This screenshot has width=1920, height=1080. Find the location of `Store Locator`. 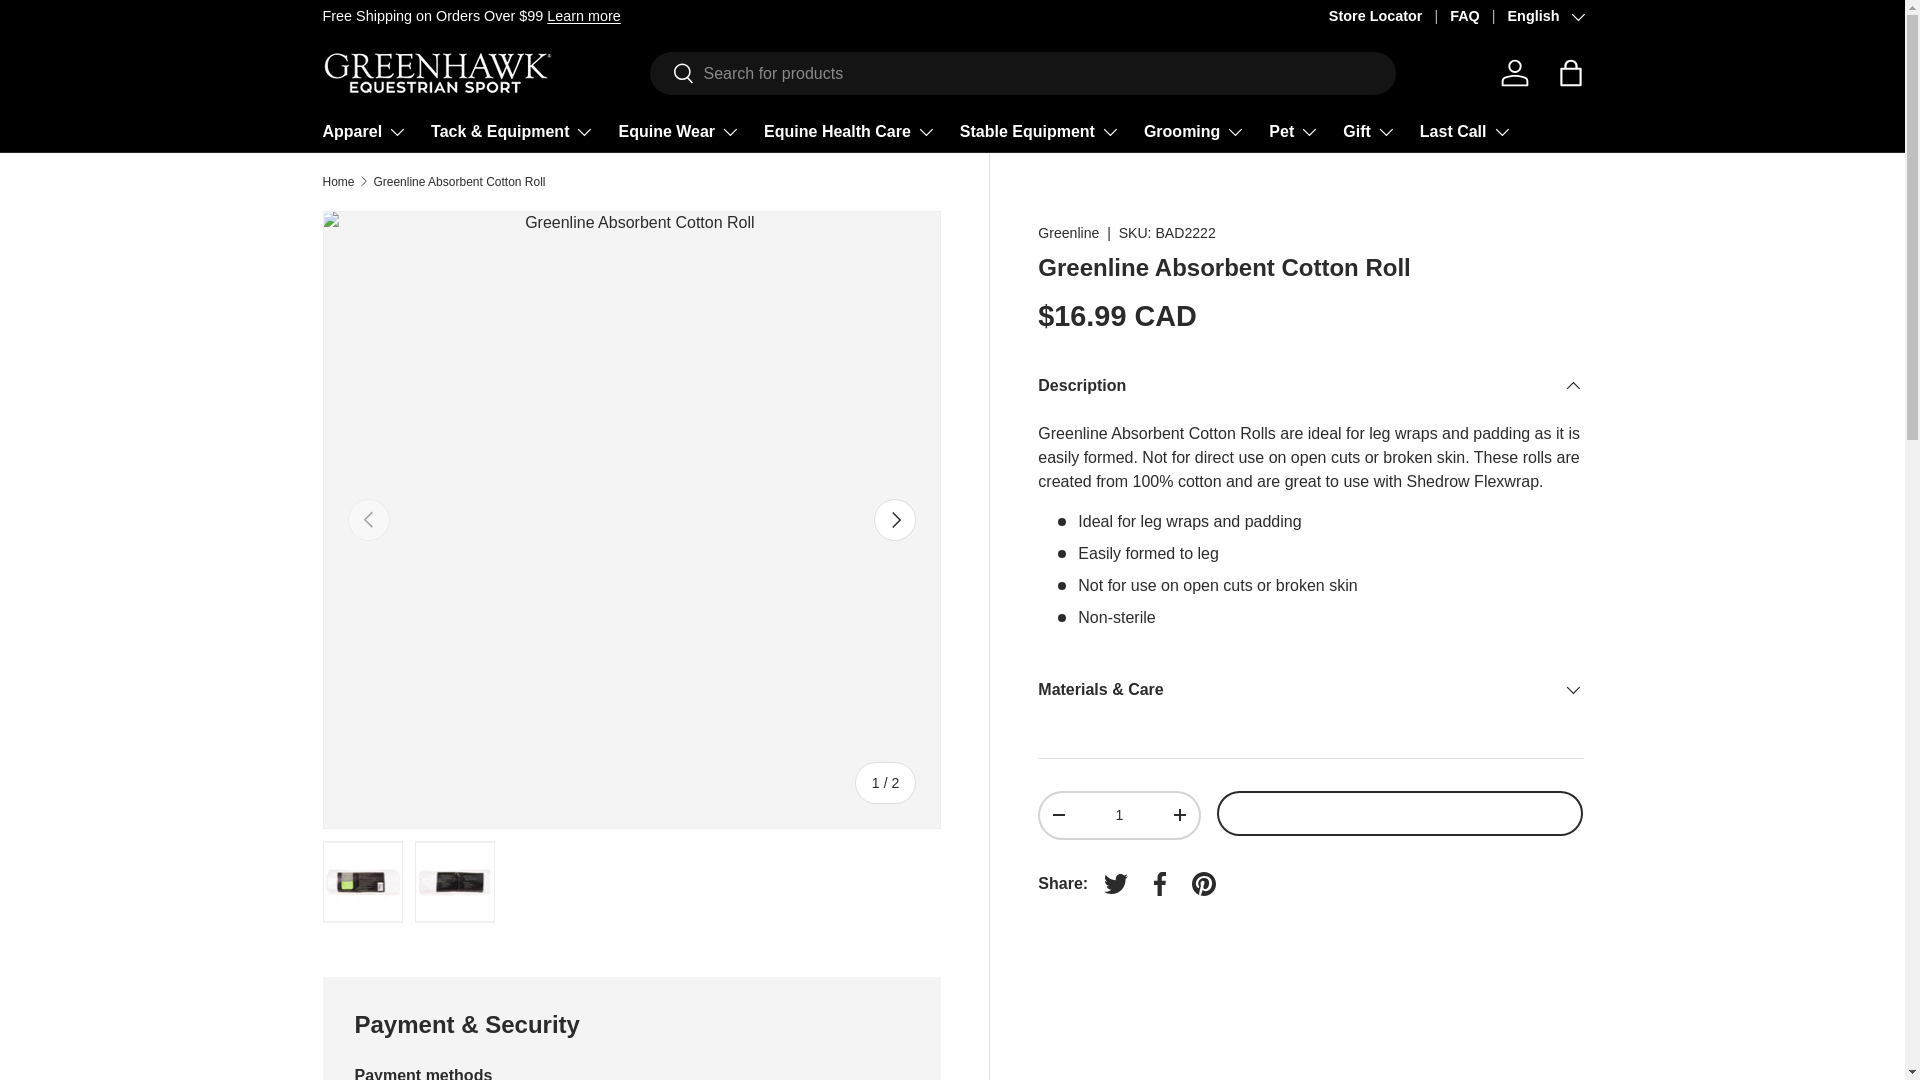

Store Locator is located at coordinates (1388, 17).